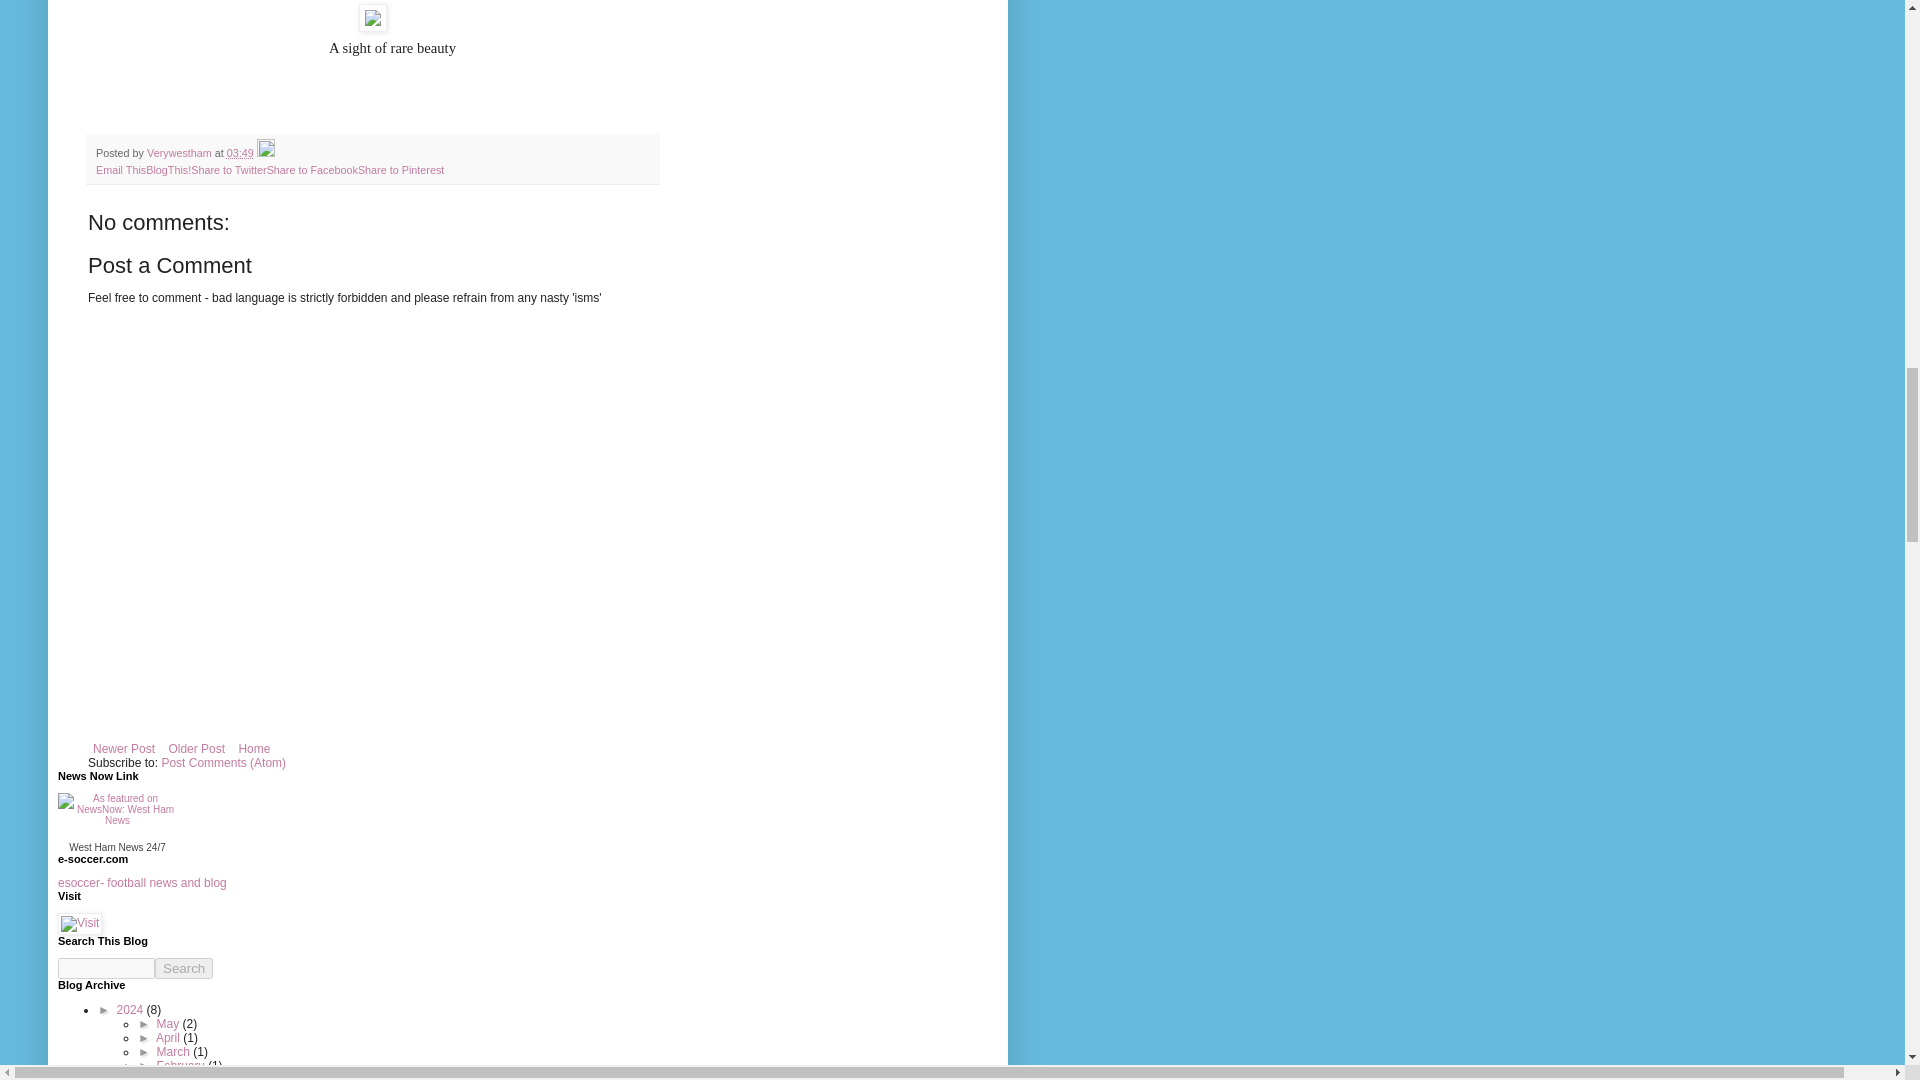 This screenshot has width=1920, height=1080. I want to click on April, so click(168, 1038).